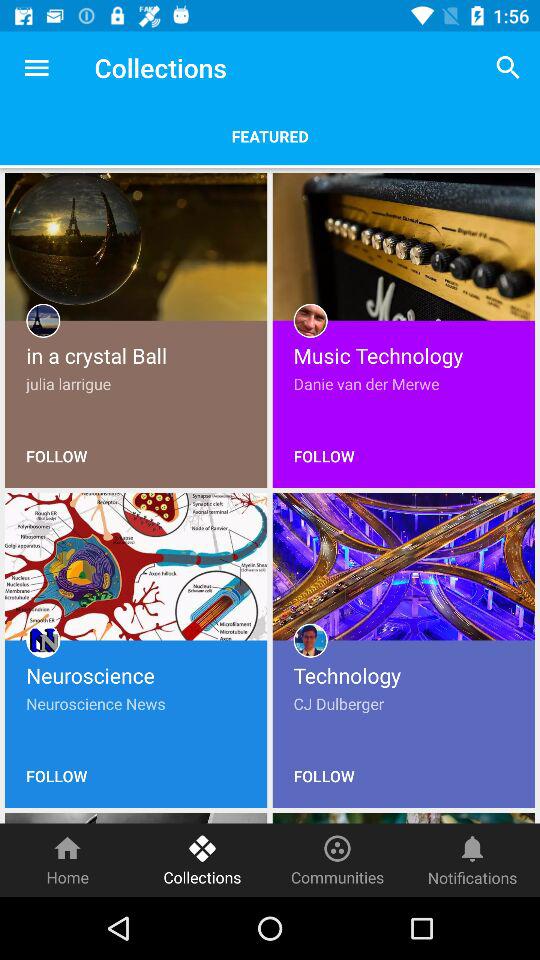 The image size is (540, 960). What do you see at coordinates (36, 68) in the screenshot?
I see `choose icon to the left of the collections app` at bounding box center [36, 68].